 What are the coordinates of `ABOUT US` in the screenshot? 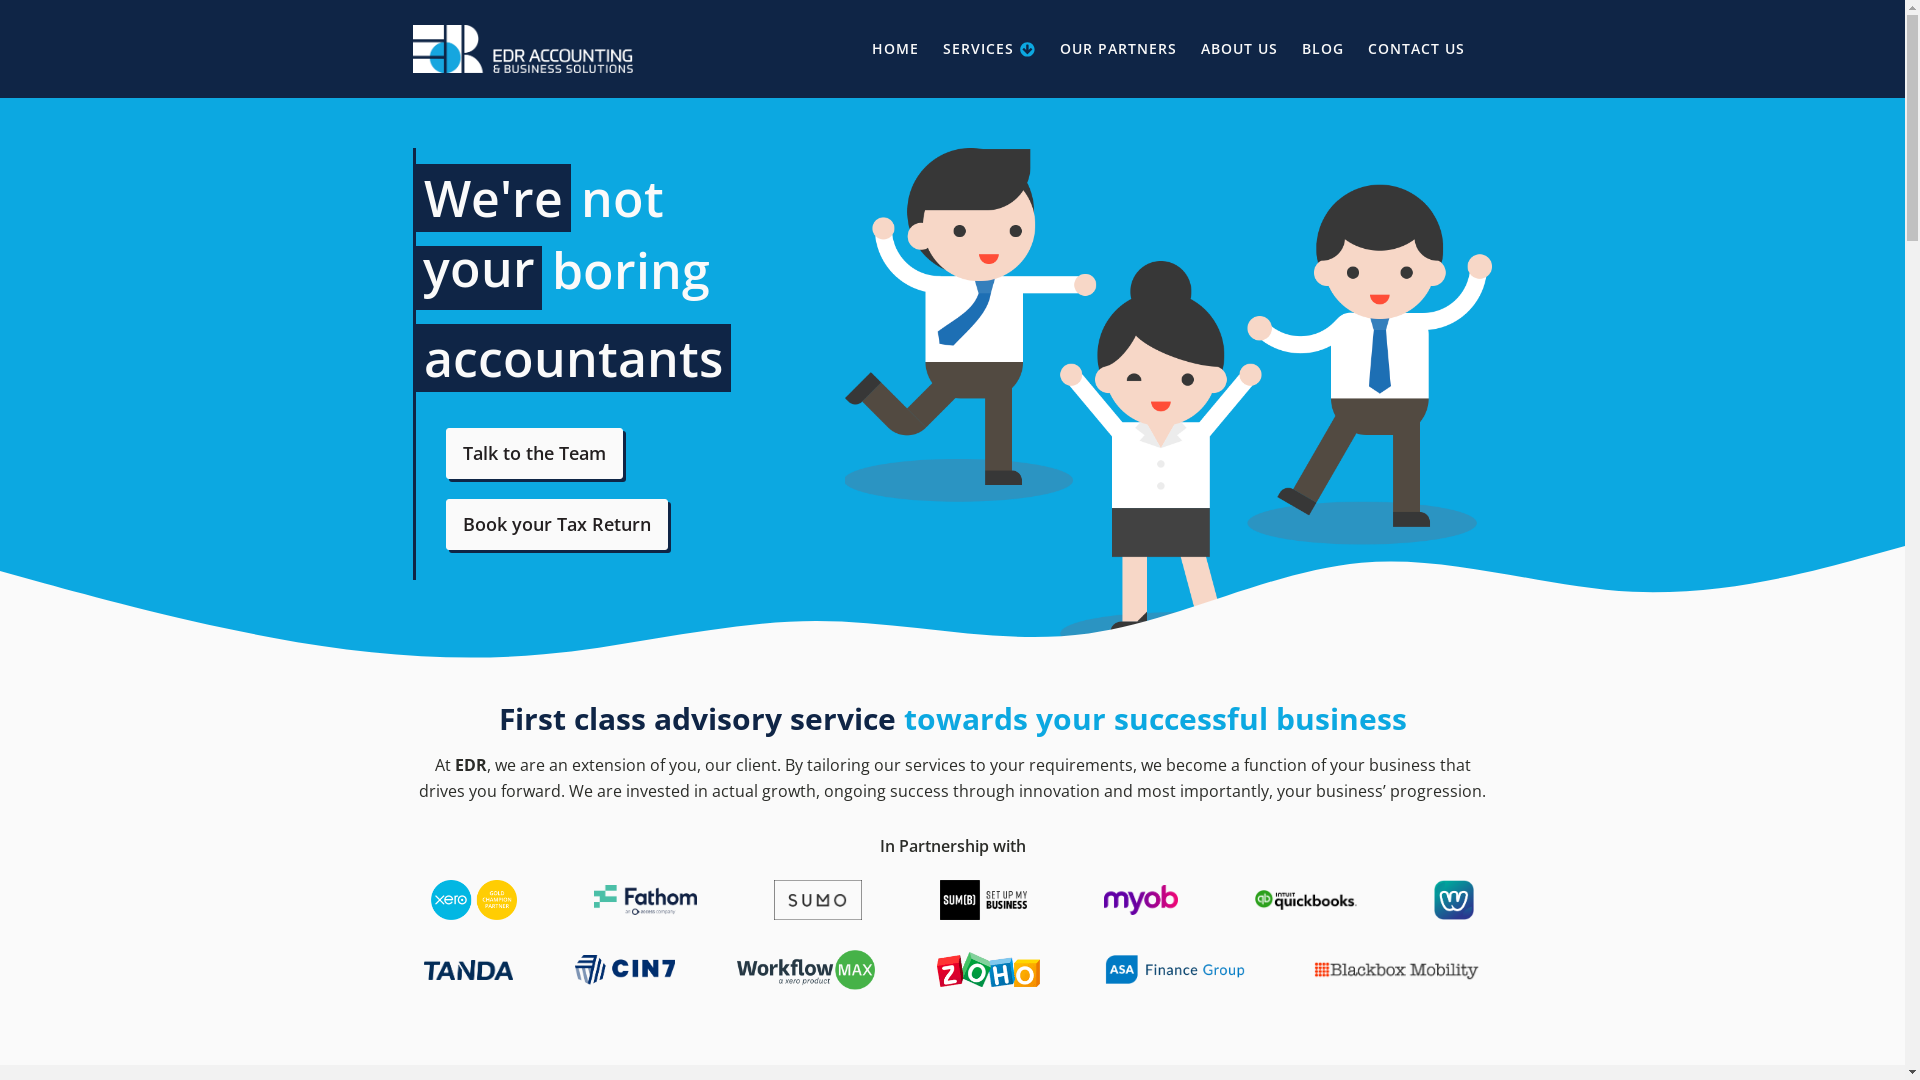 It's located at (1238, 49).